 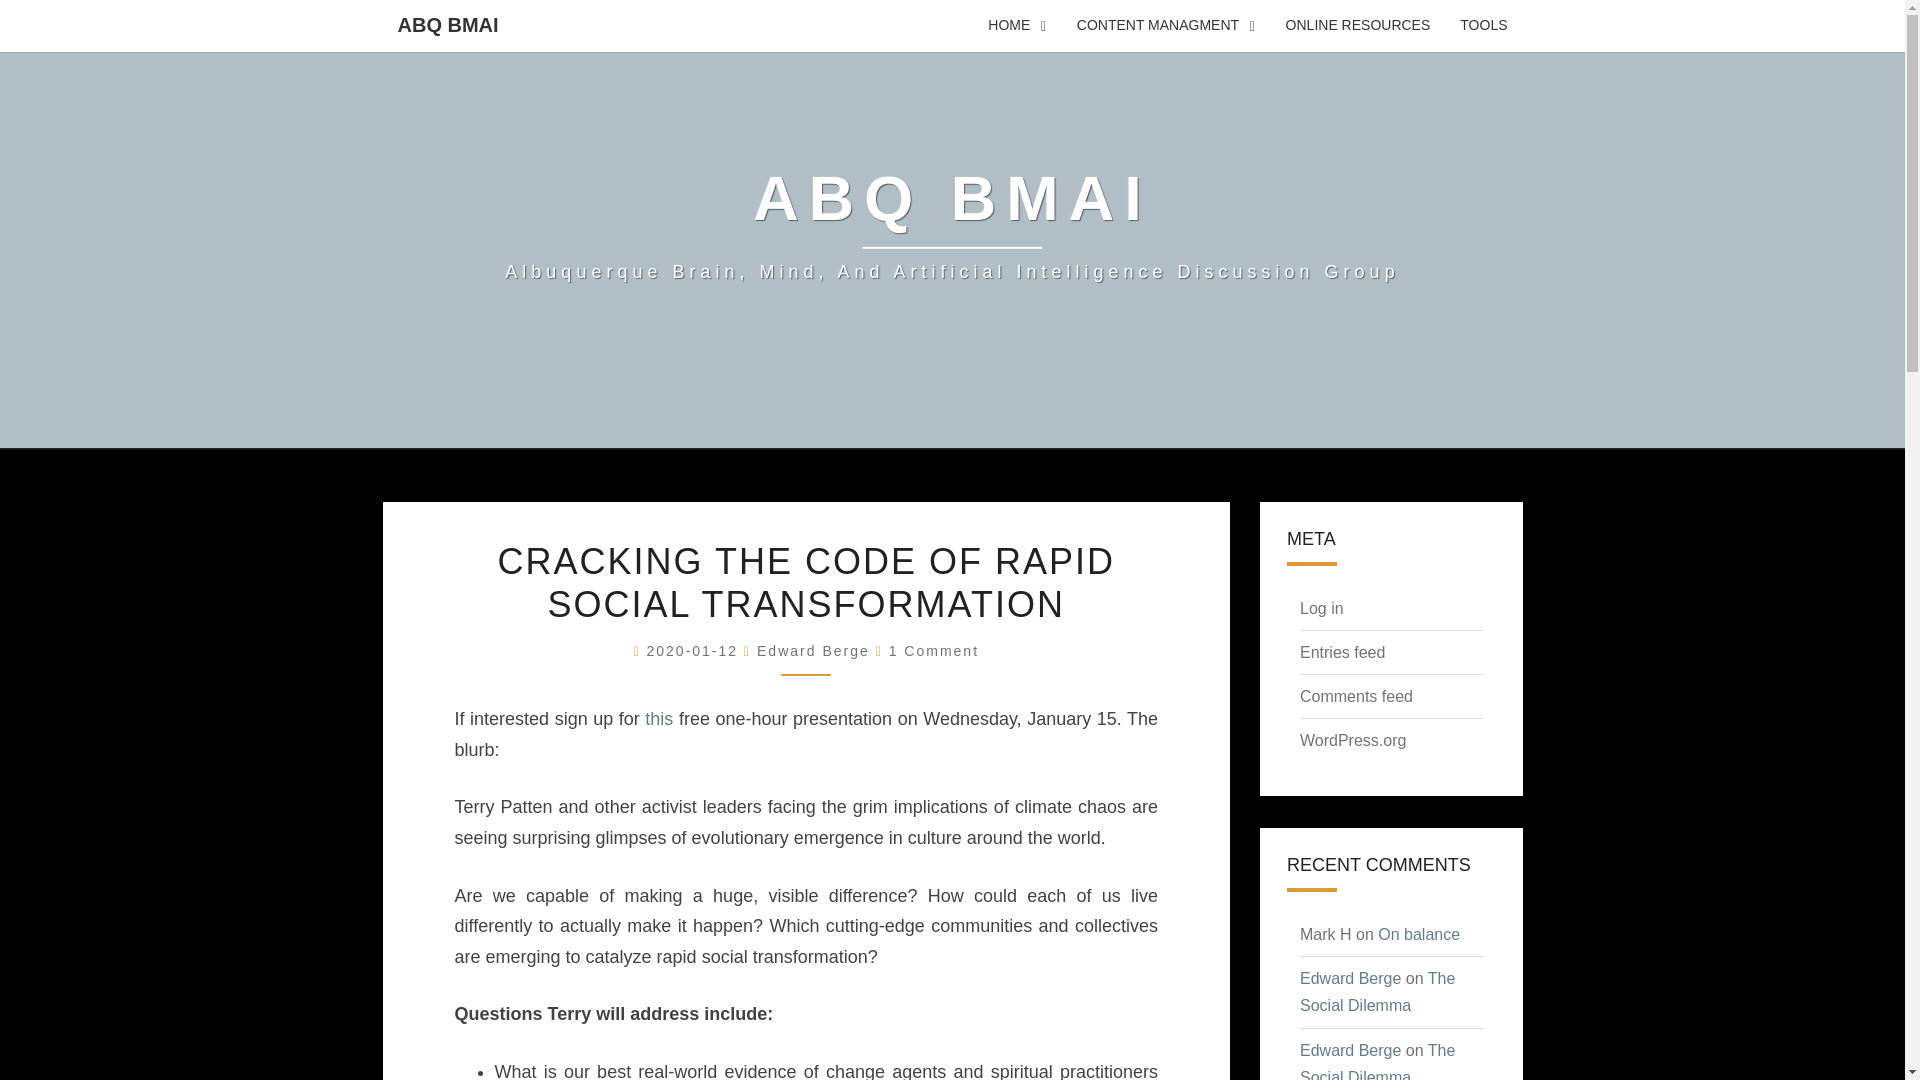 What do you see at coordinates (1484, 26) in the screenshot?
I see `TOOLS` at bounding box center [1484, 26].